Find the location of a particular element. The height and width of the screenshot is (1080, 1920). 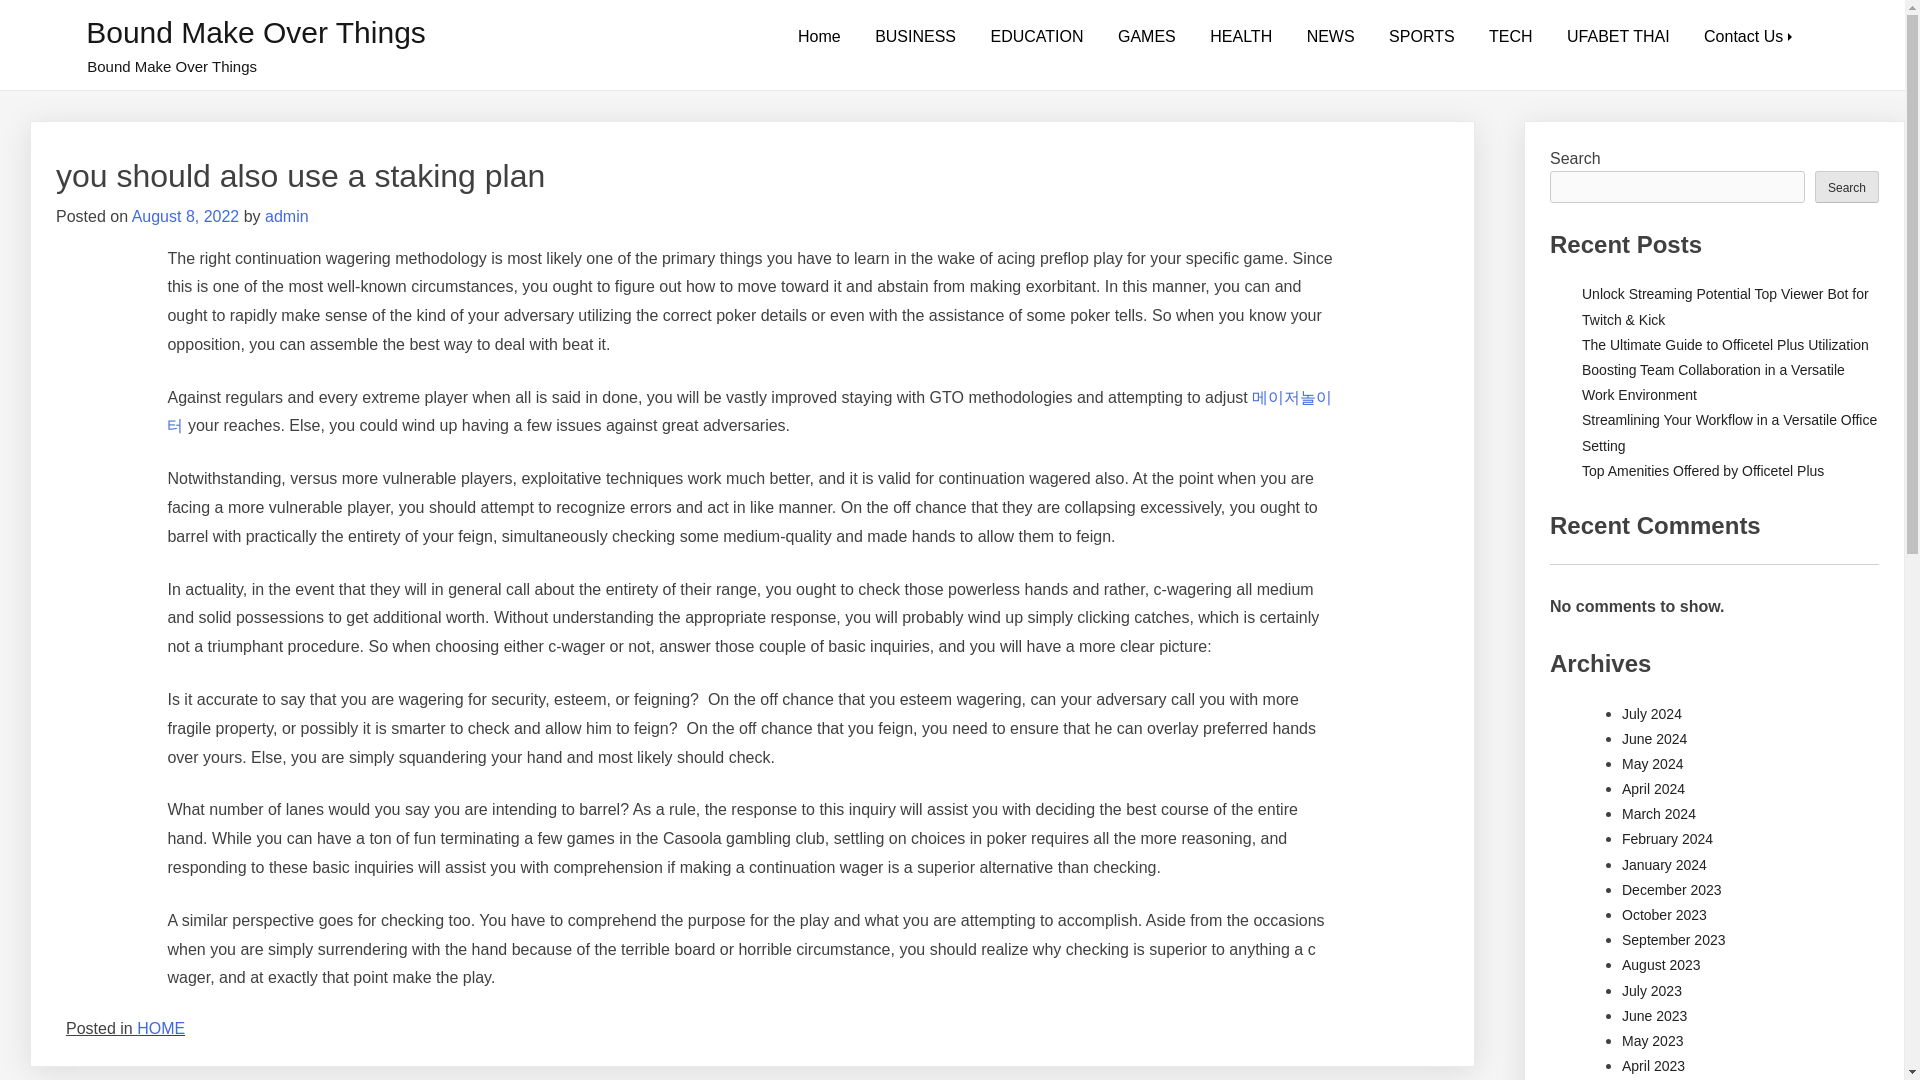

Streamlining Your Workflow in a Versatile Office Setting is located at coordinates (1730, 432).